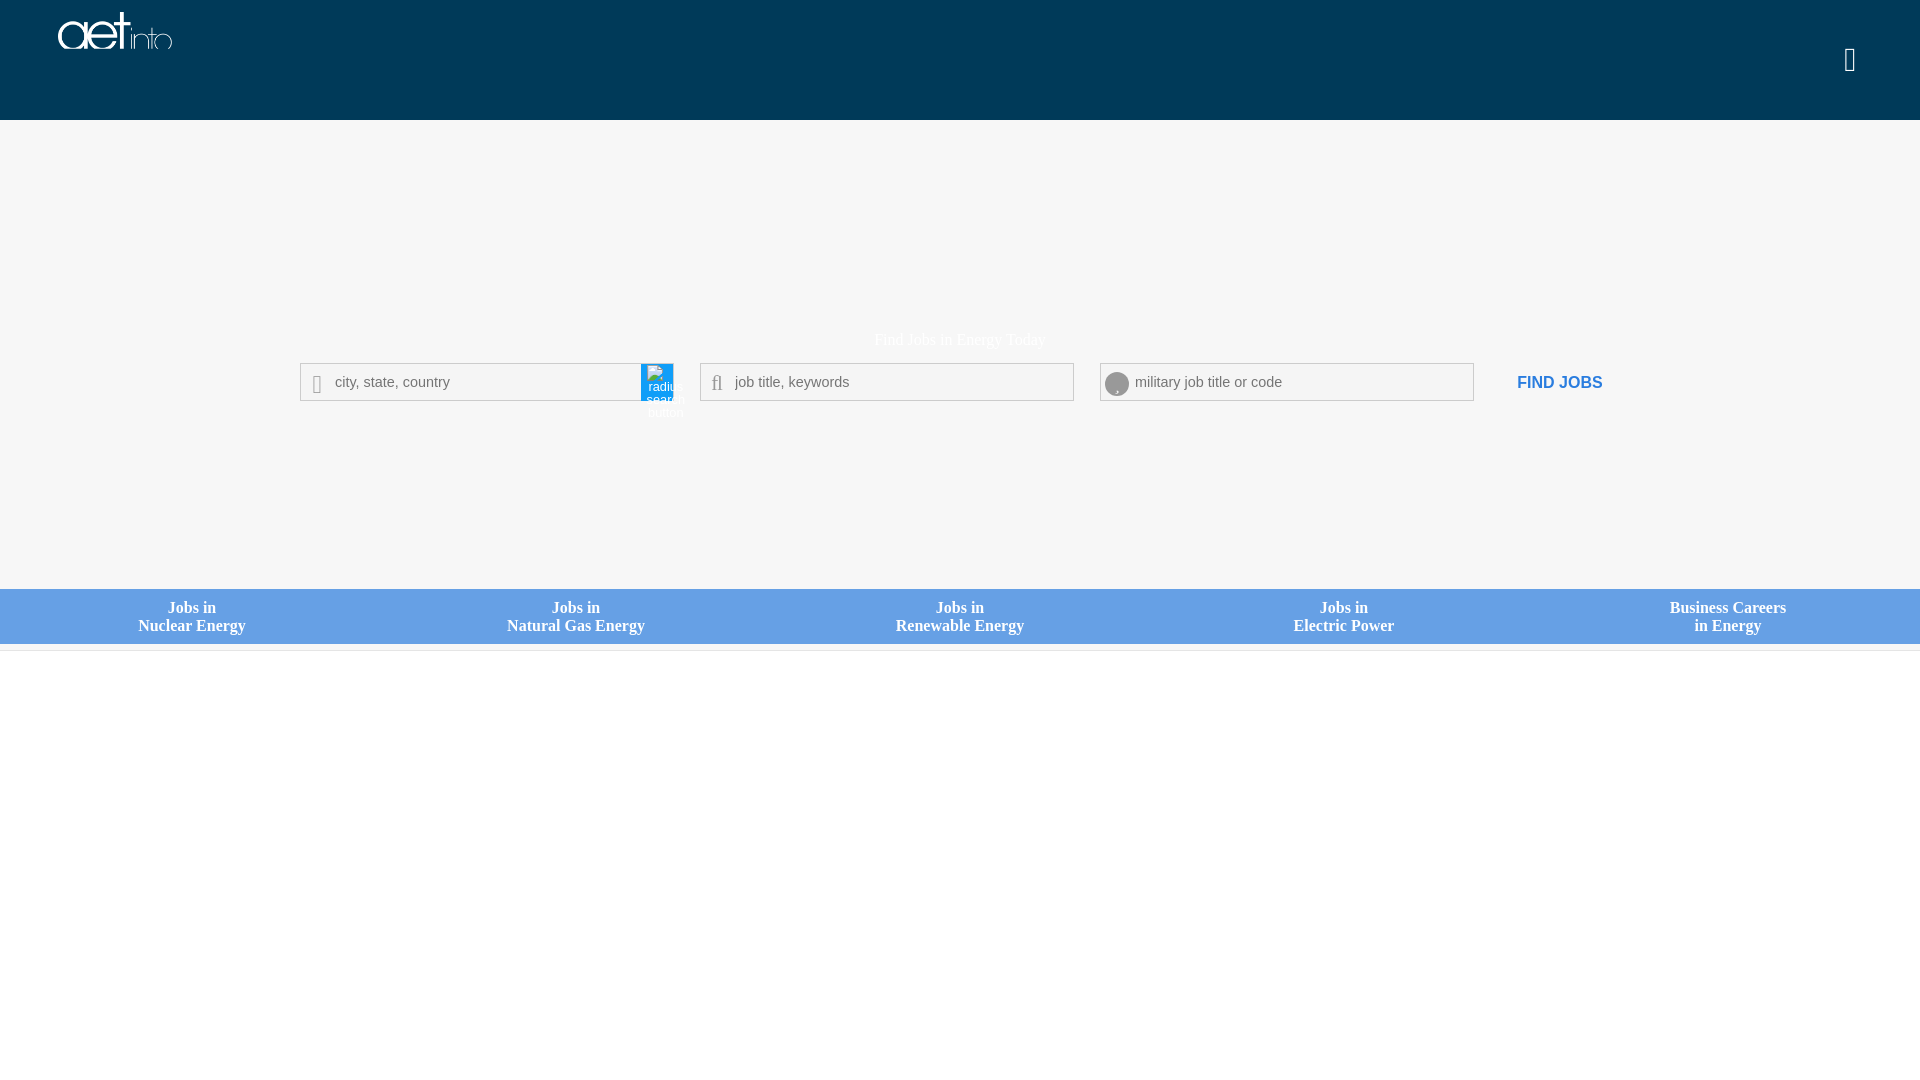 The width and height of the screenshot is (1920, 1080). Describe the element at coordinates (886, 381) in the screenshot. I see `Search Phrase` at that location.